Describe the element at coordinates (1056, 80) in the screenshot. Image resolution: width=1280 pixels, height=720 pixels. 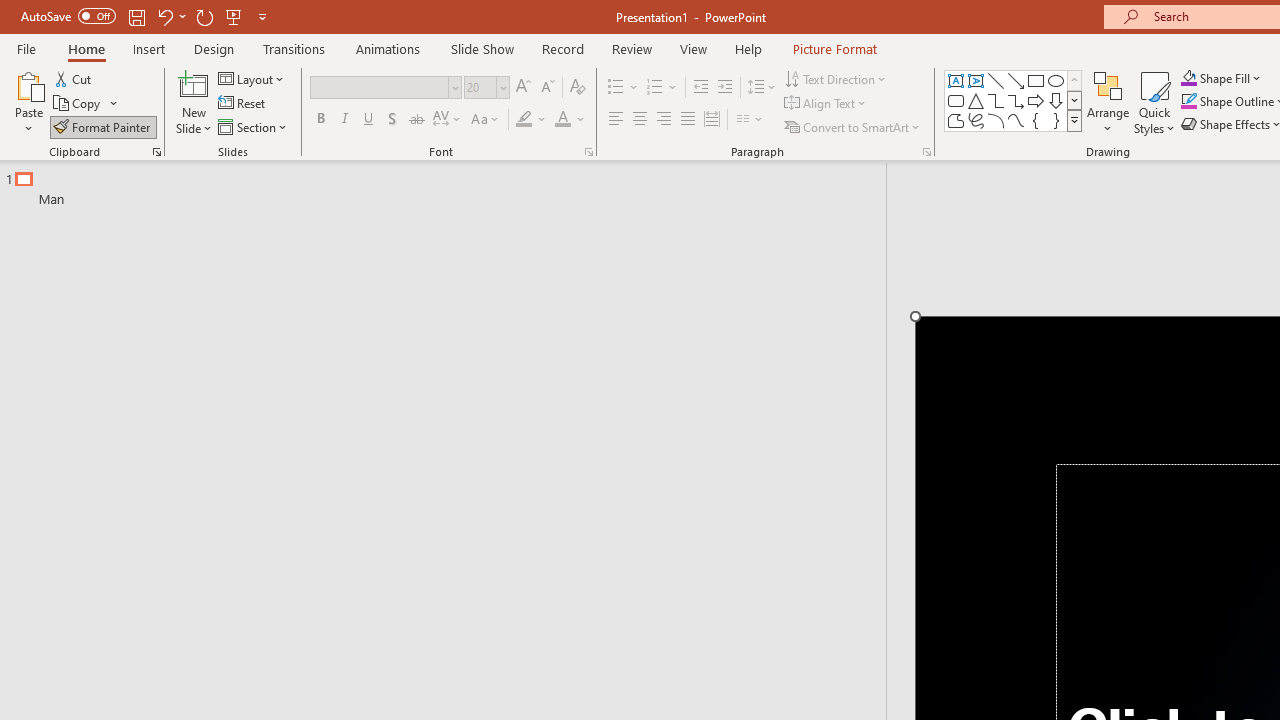
I see `Oval` at that location.